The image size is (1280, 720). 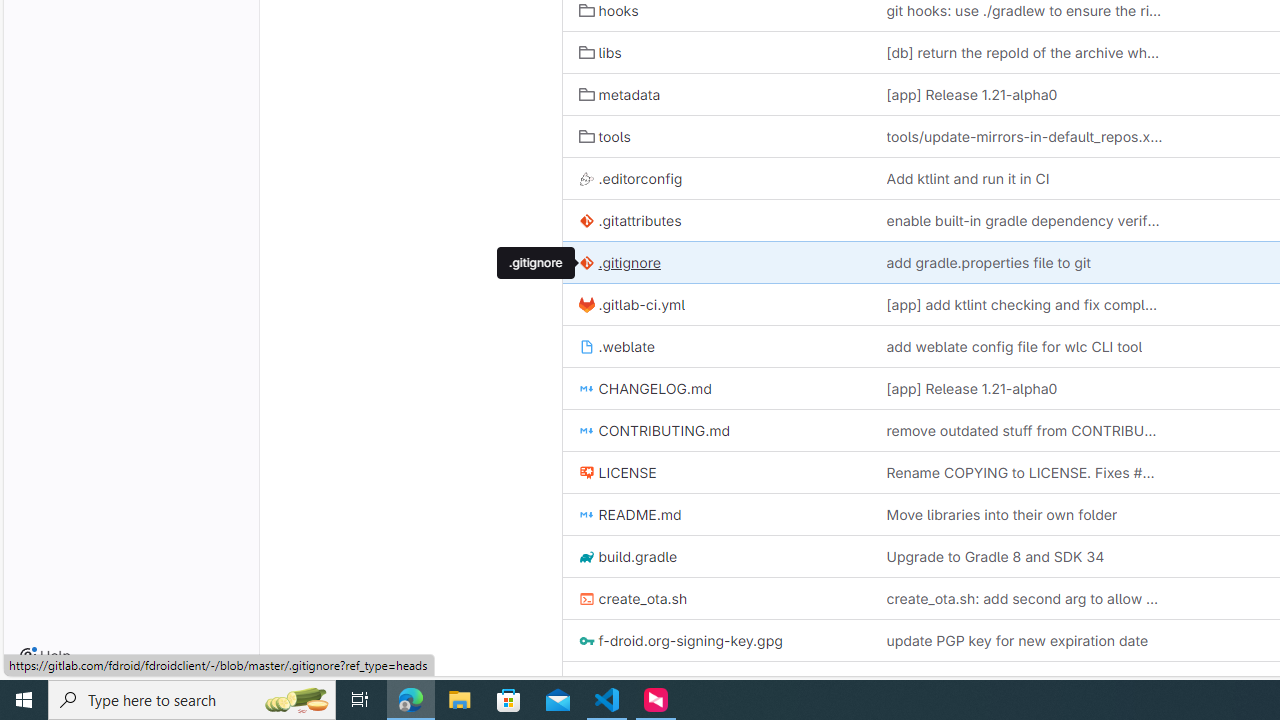 What do you see at coordinates (1001, 514) in the screenshot?
I see `Move libraries into their own folder` at bounding box center [1001, 514].